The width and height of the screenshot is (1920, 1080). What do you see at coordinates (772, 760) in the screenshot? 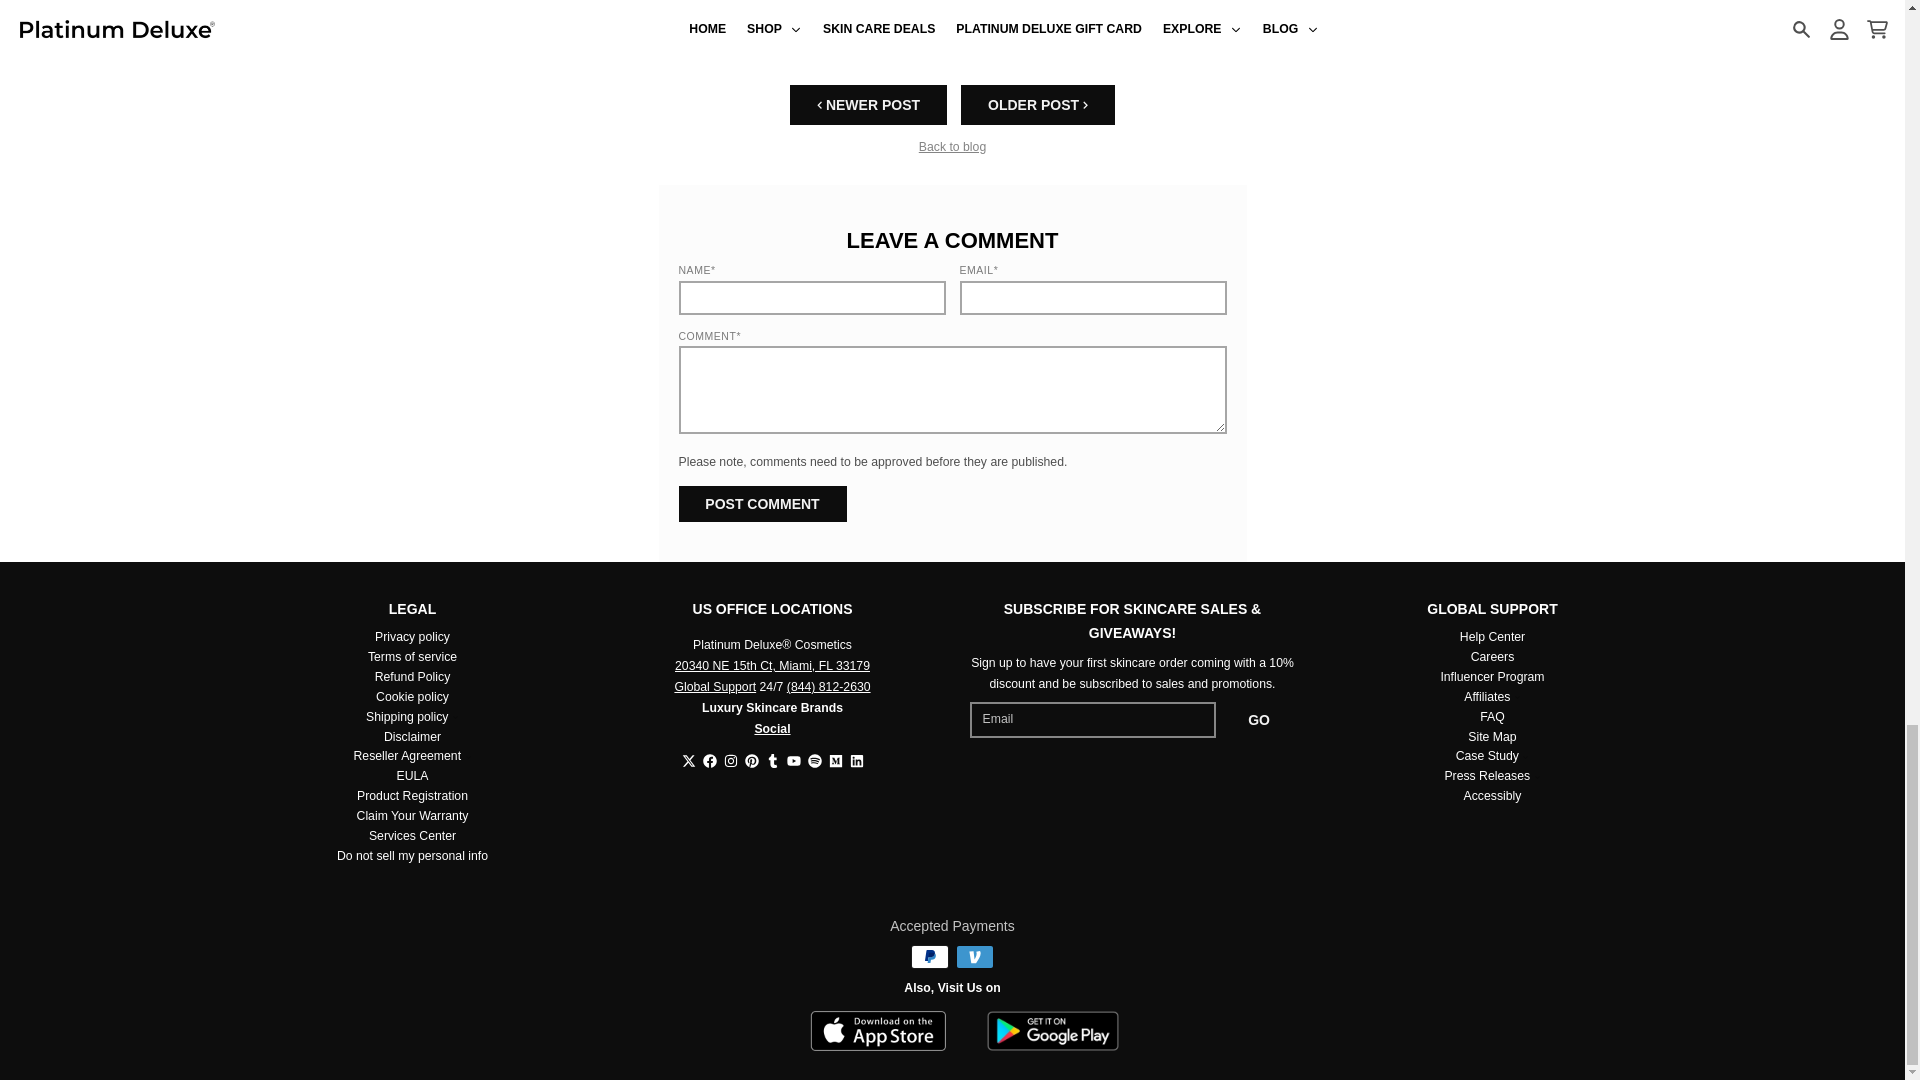
I see `Tumblr - Platinum Deluxe Cosmetics` at bounding box center [772, 760].